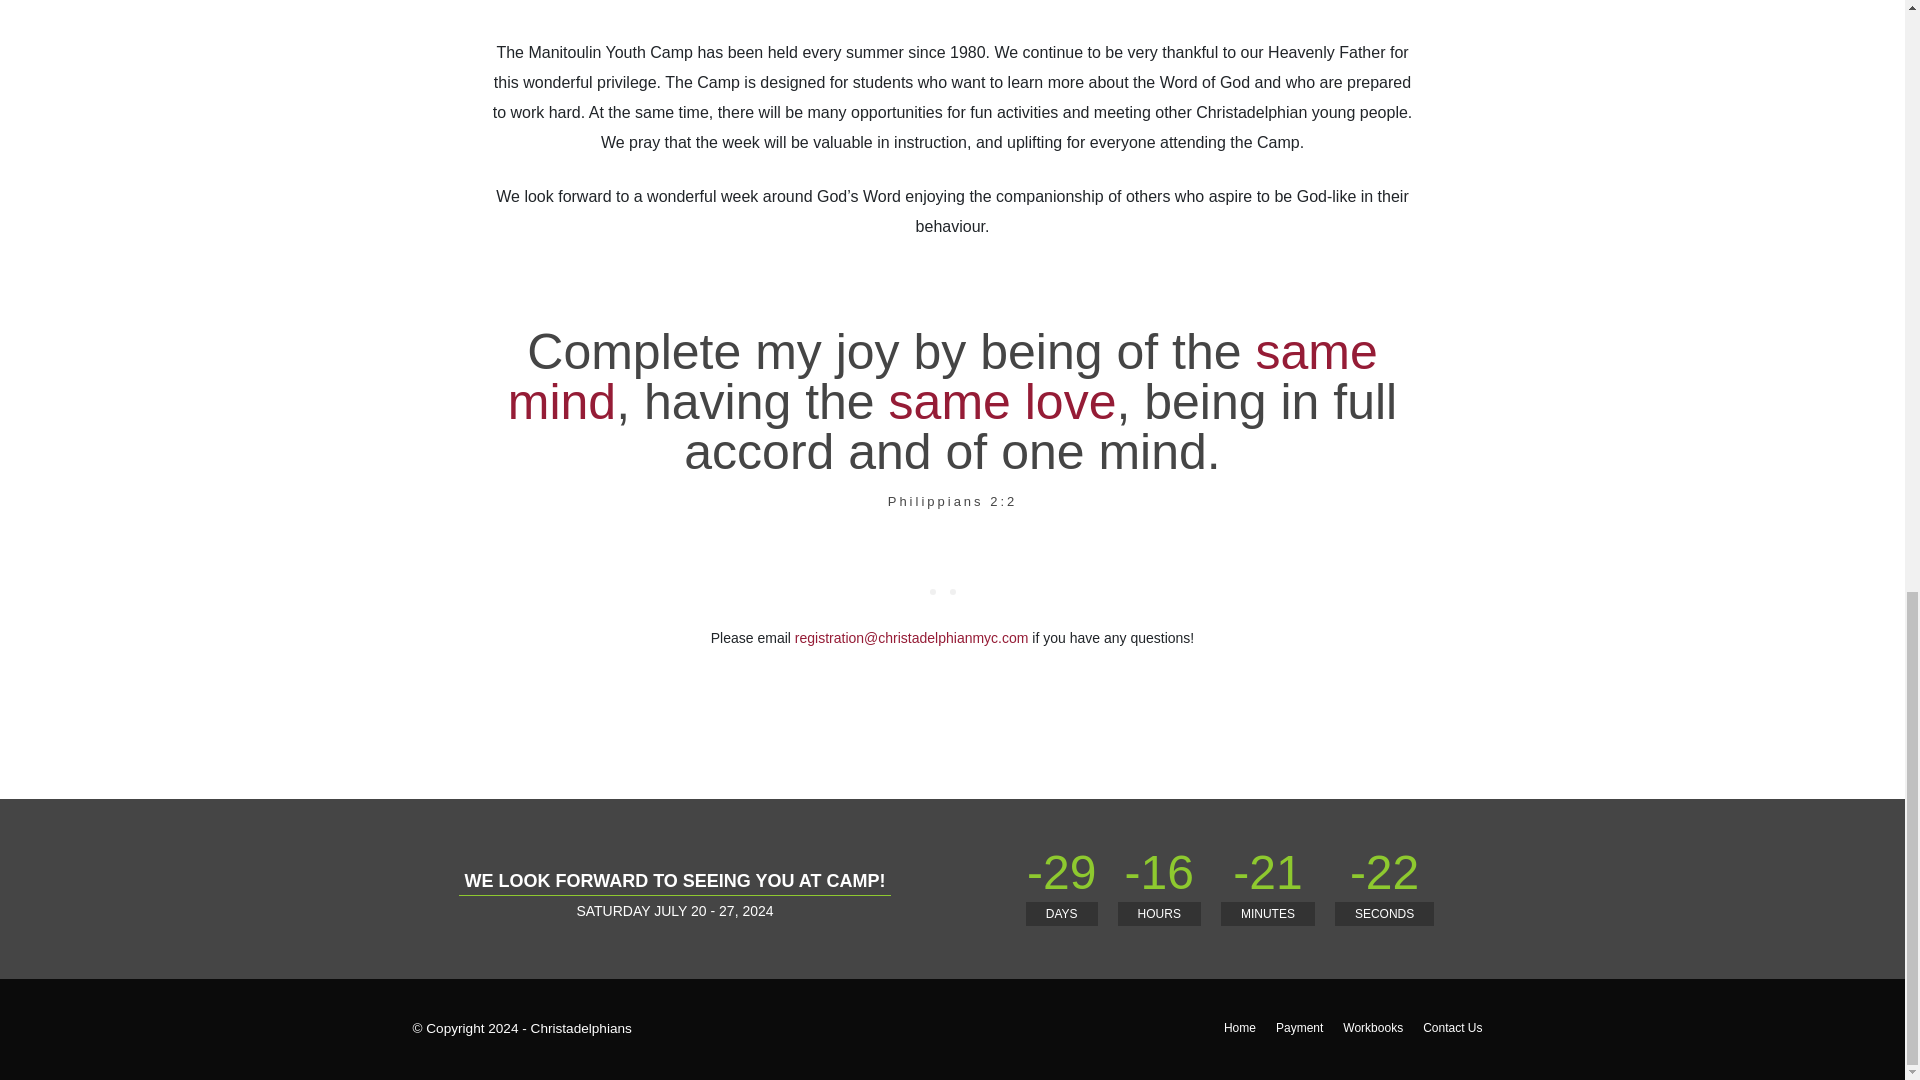 This screenshot has height=1080, width=1920. What do you see at coordinates (1299, 1027) in the screenshot?
I see `Payment` at bounding box center [1299, 1027].